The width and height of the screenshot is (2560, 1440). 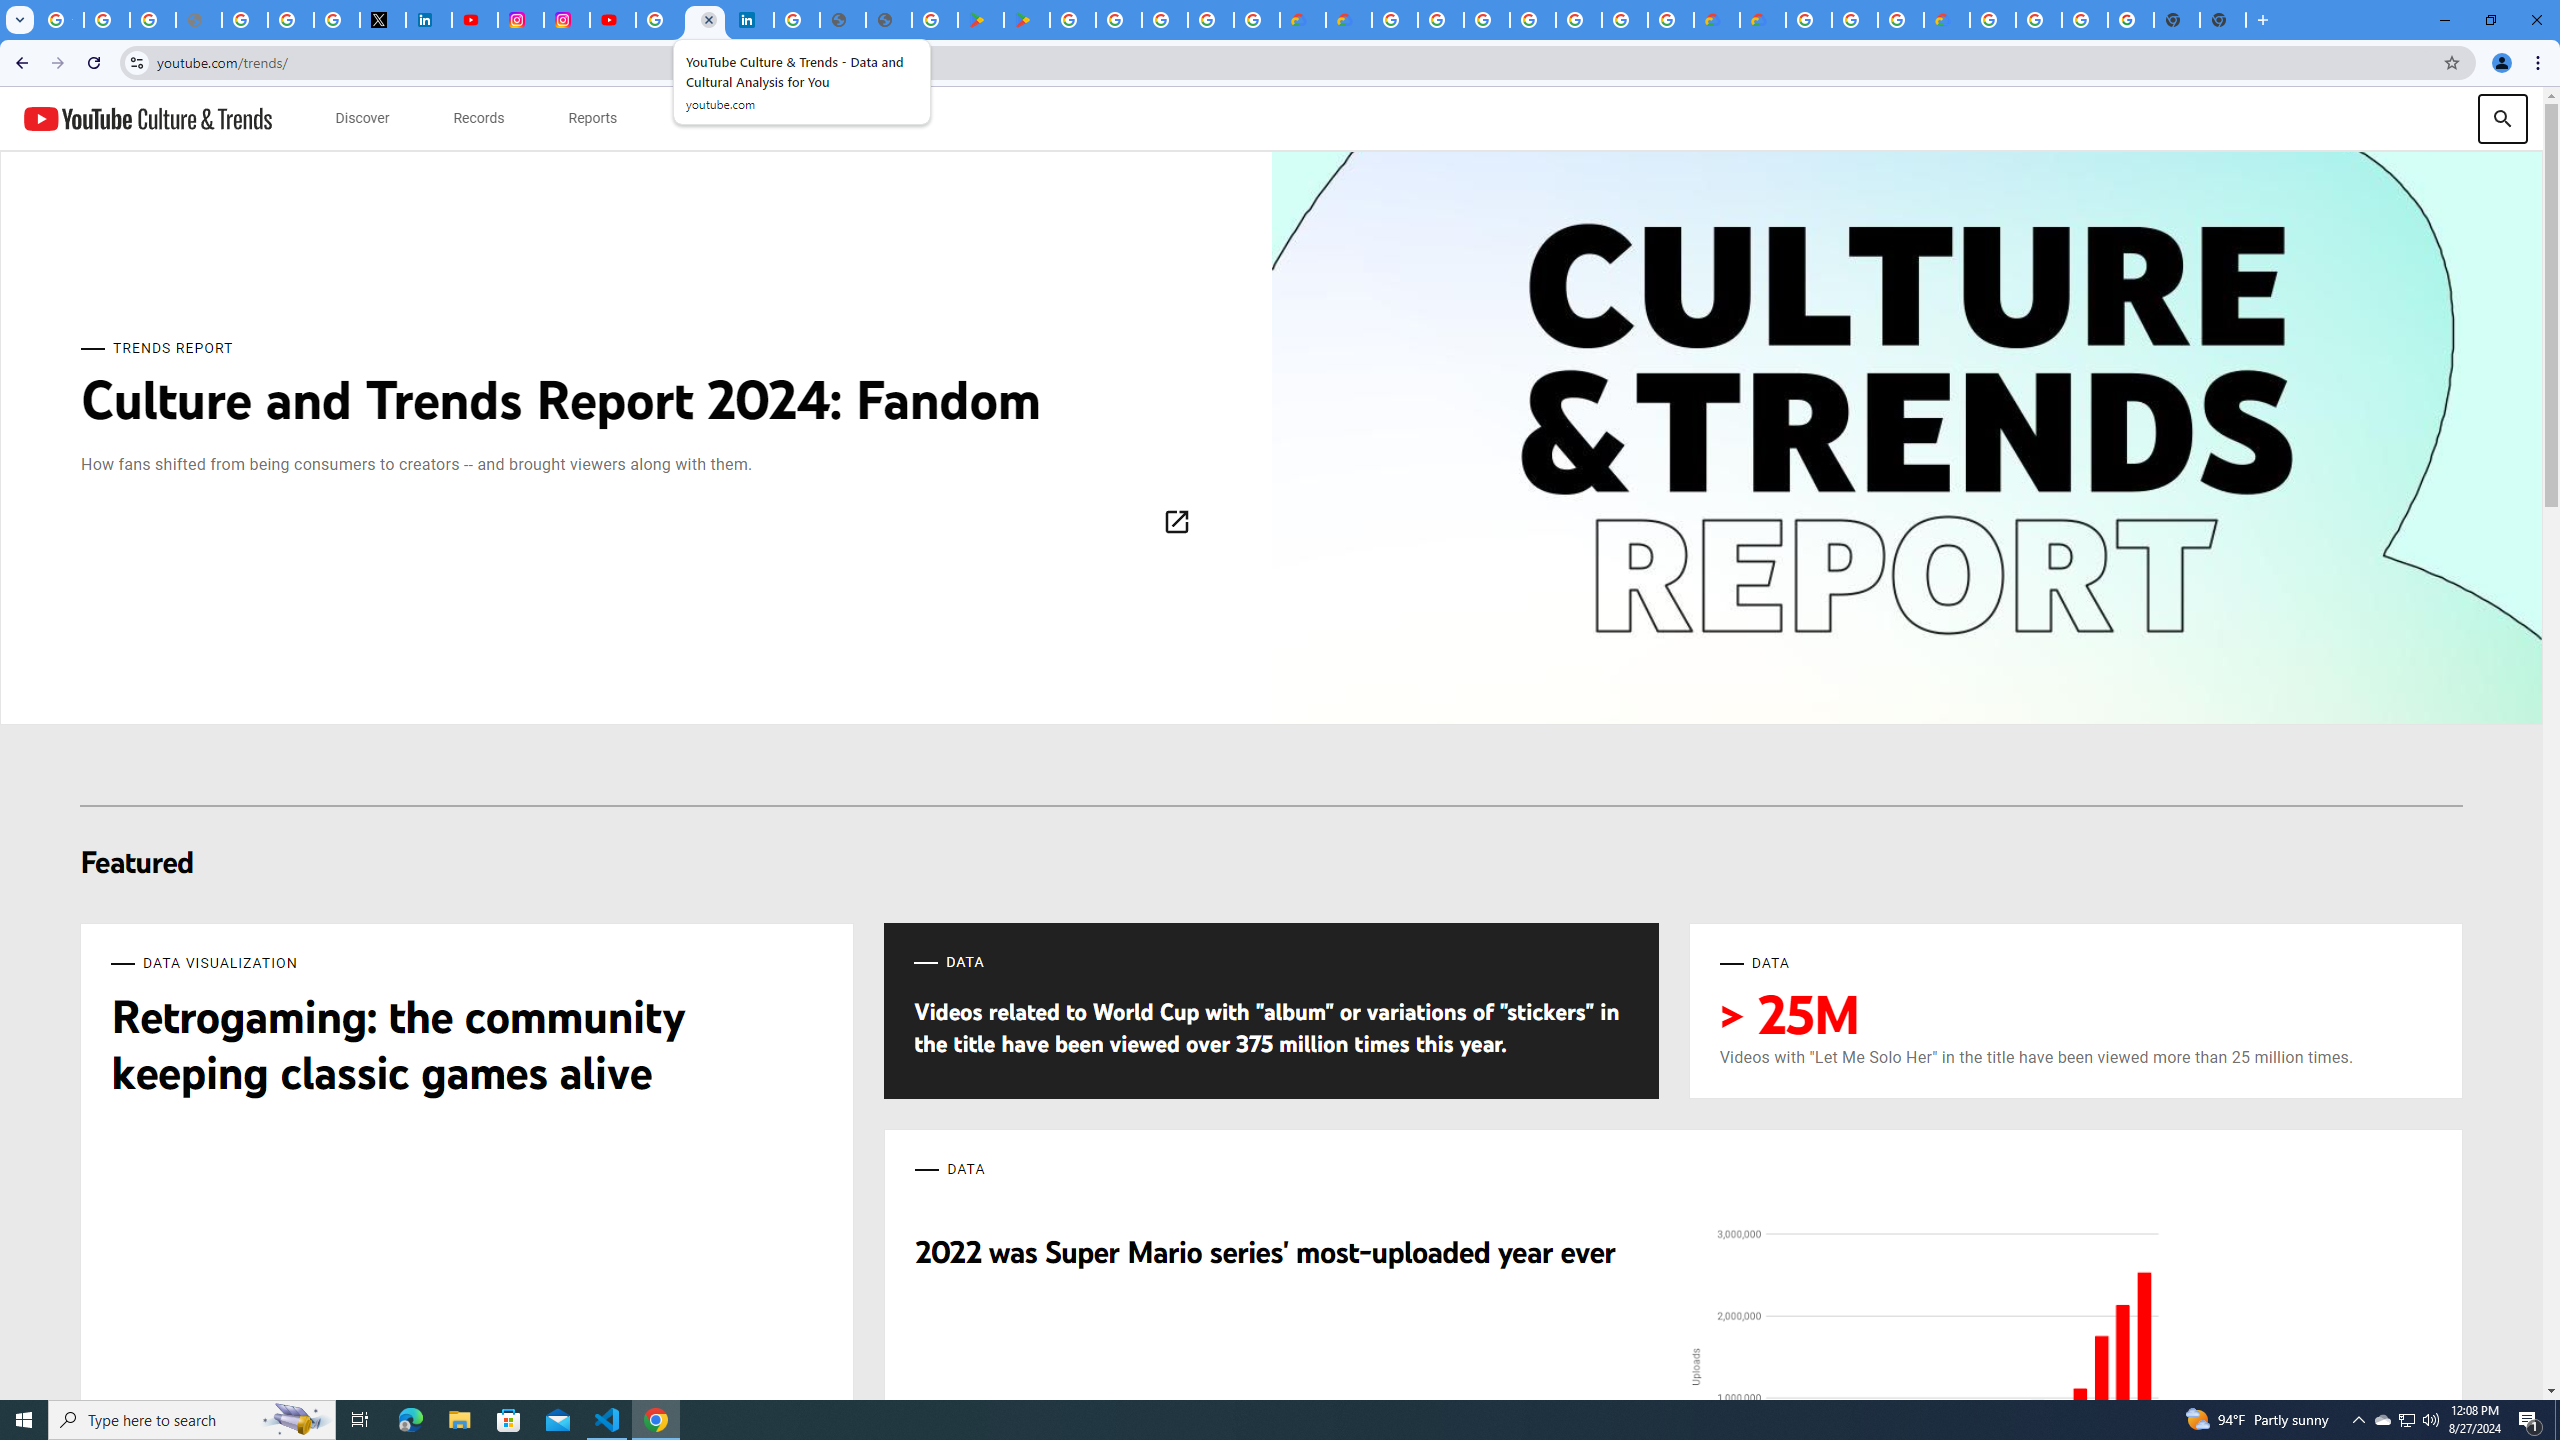 What do you see at coordinates (2223, 20) in the screenshot?
I see `New Tab` at bounding box center [2223, 20].